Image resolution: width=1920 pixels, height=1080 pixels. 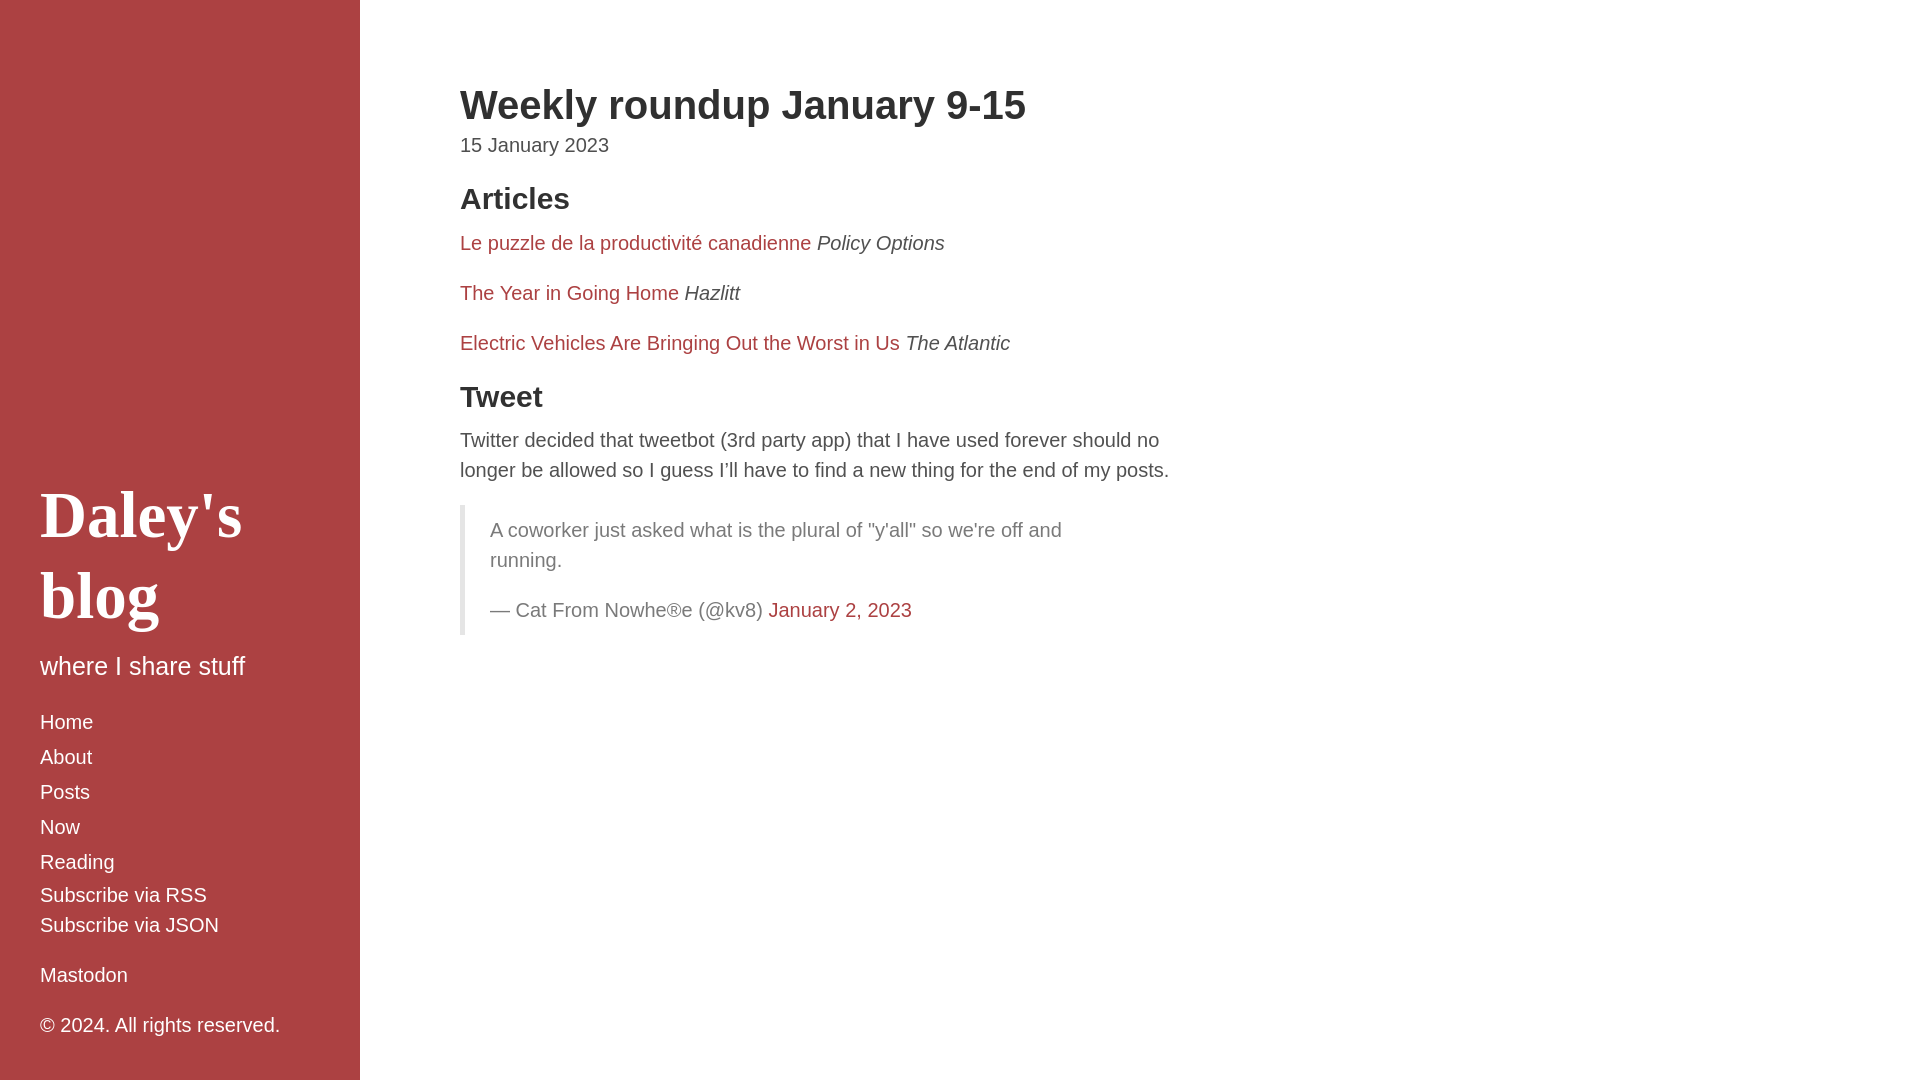 I want to click on The Year in Going Home. By Shawn Micallef, so click(x=570, y=292).